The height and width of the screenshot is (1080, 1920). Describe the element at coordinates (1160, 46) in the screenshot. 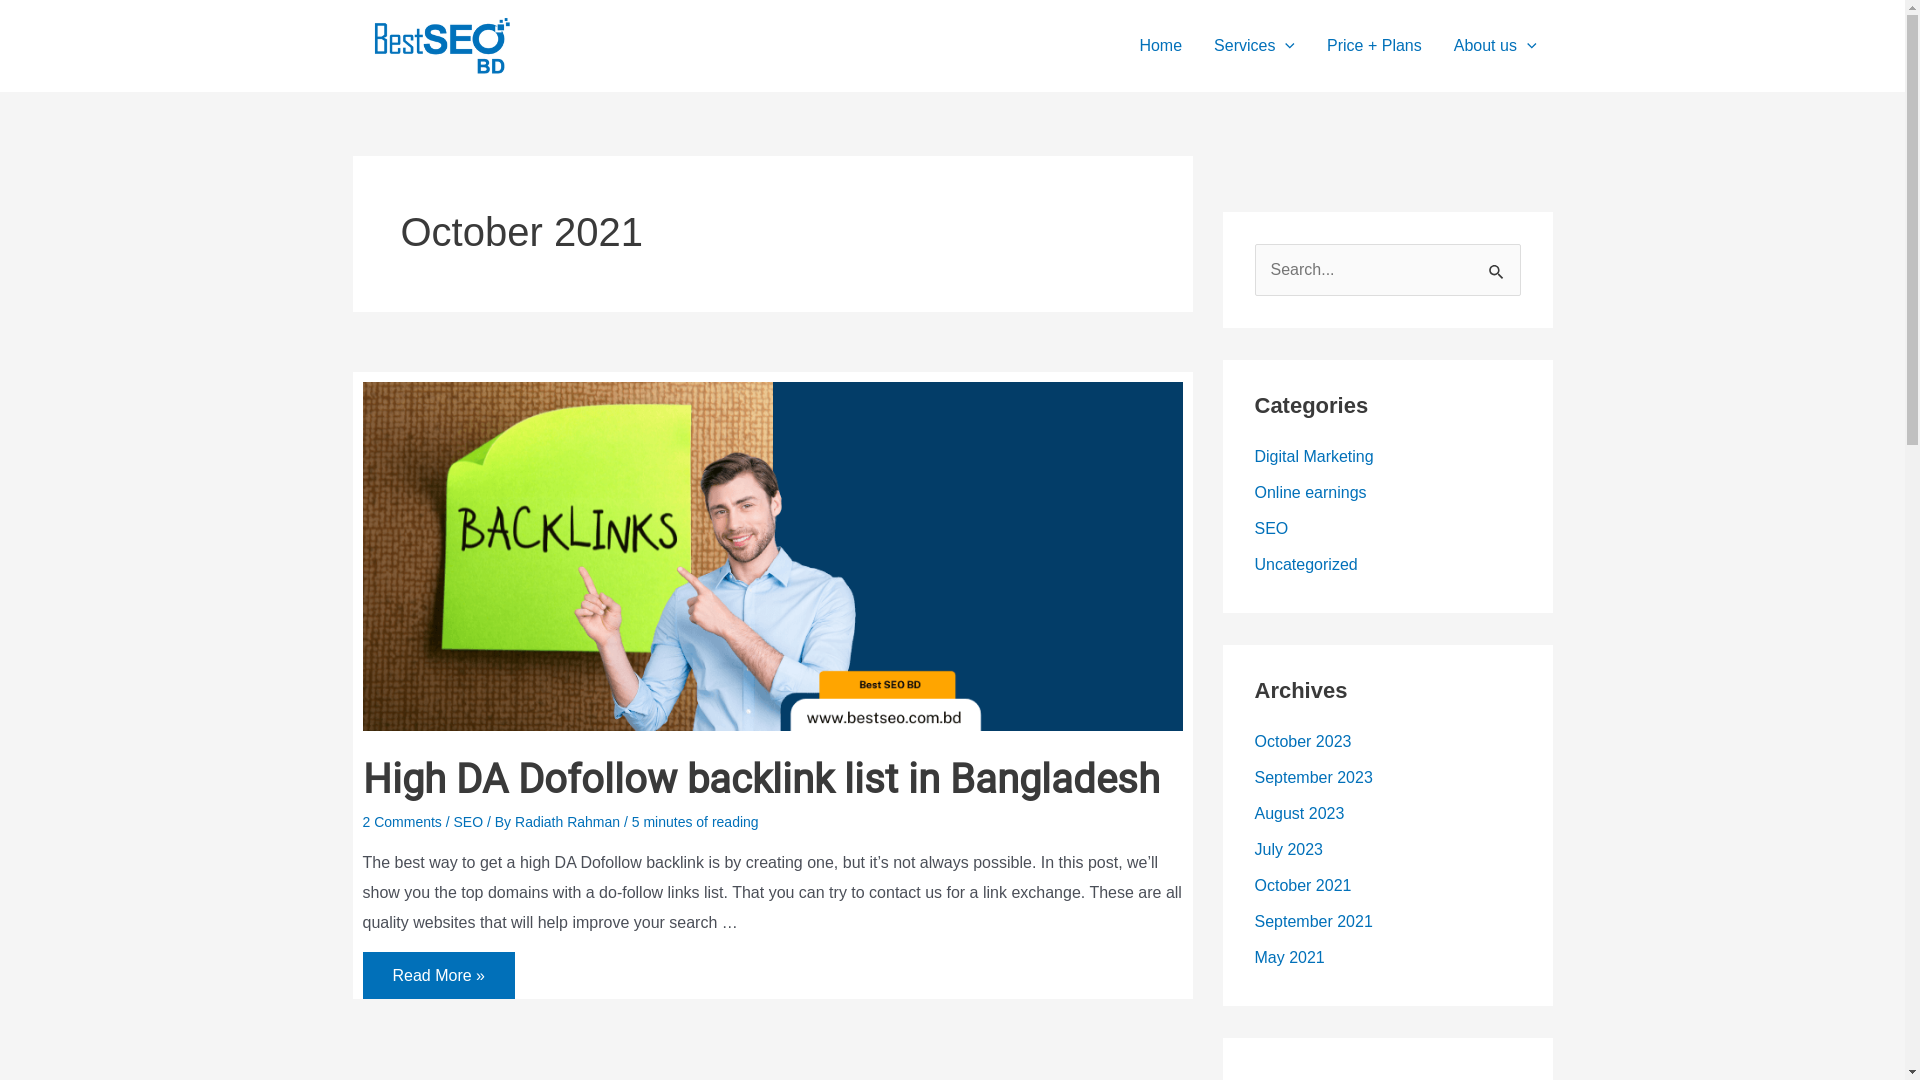

I see `Home` at that location.